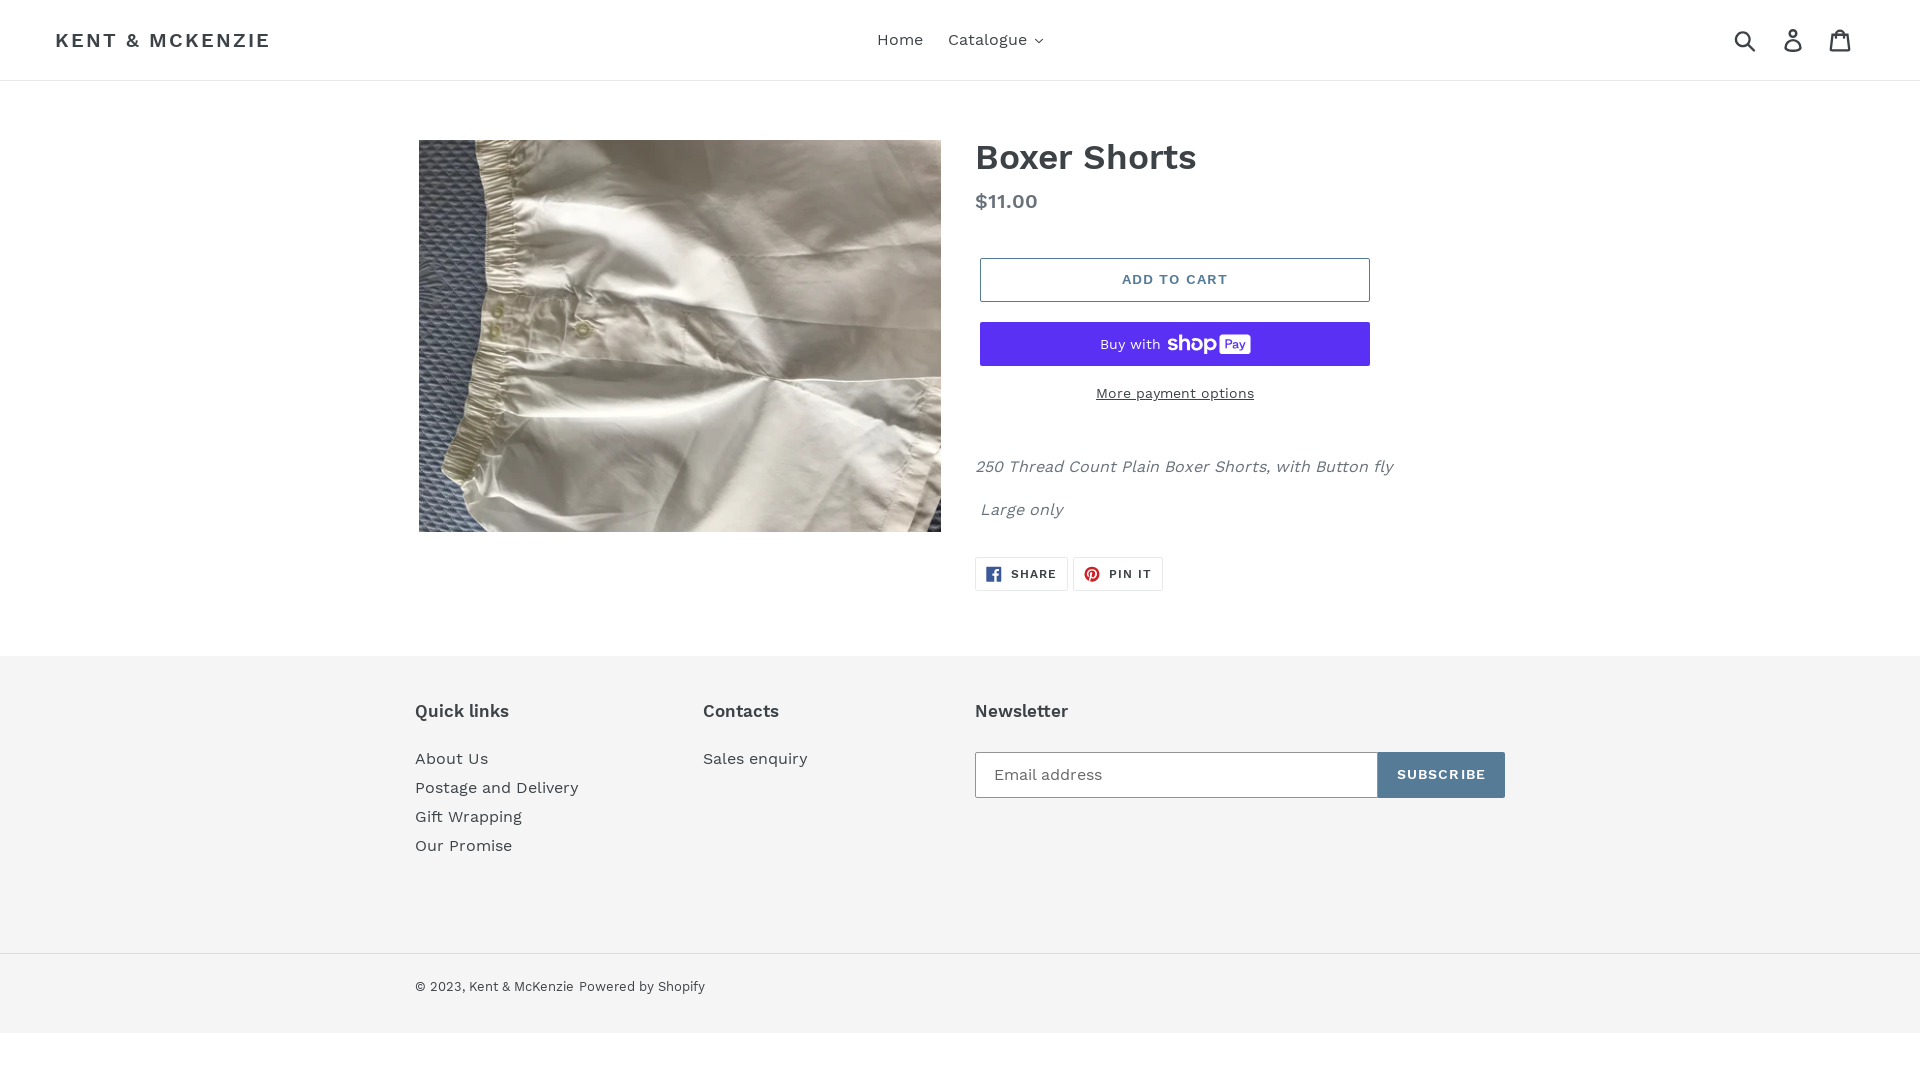 This screenshot has height=1080, width=1920. What do you see at coordinates (163, 40) in the screenshot?
I see `KENT & MCKENZIE` at bounding box center [163, 40].